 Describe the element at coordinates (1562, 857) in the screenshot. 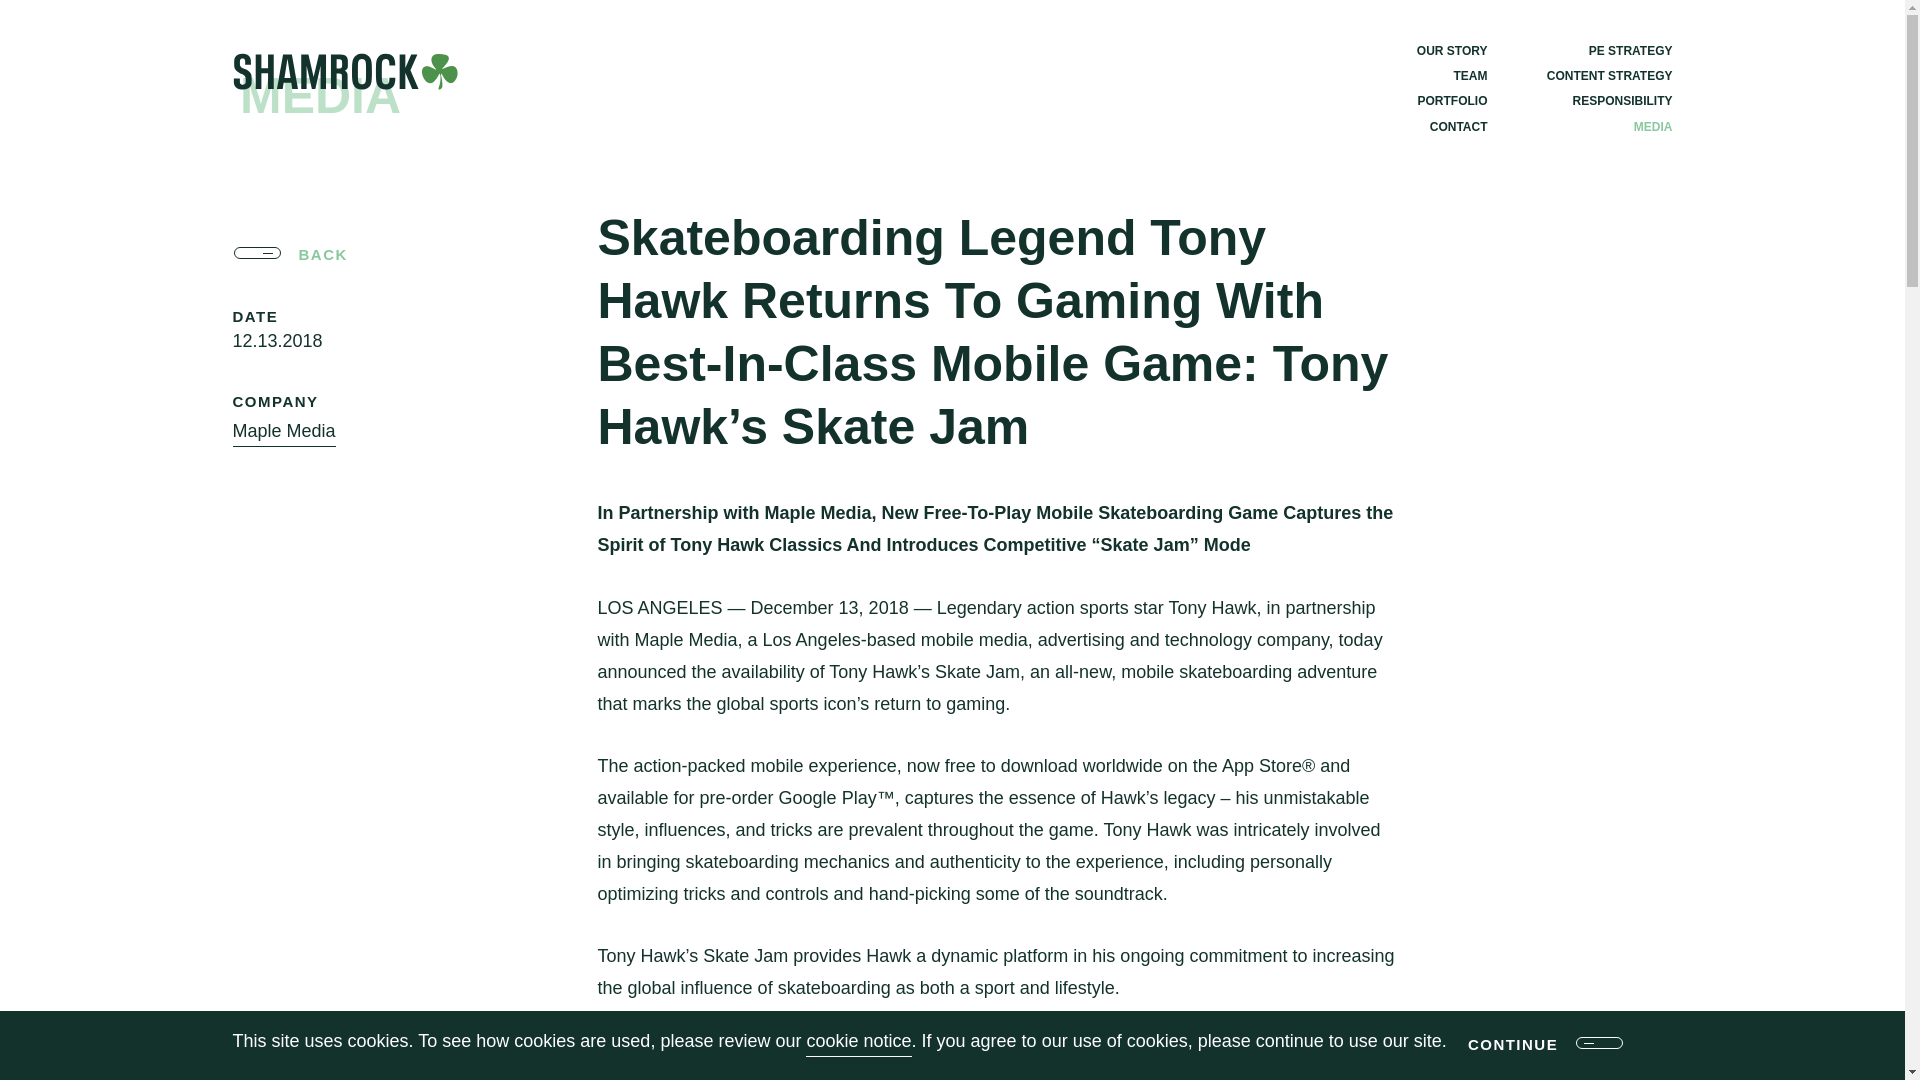

I see `MEDIA` at that location.